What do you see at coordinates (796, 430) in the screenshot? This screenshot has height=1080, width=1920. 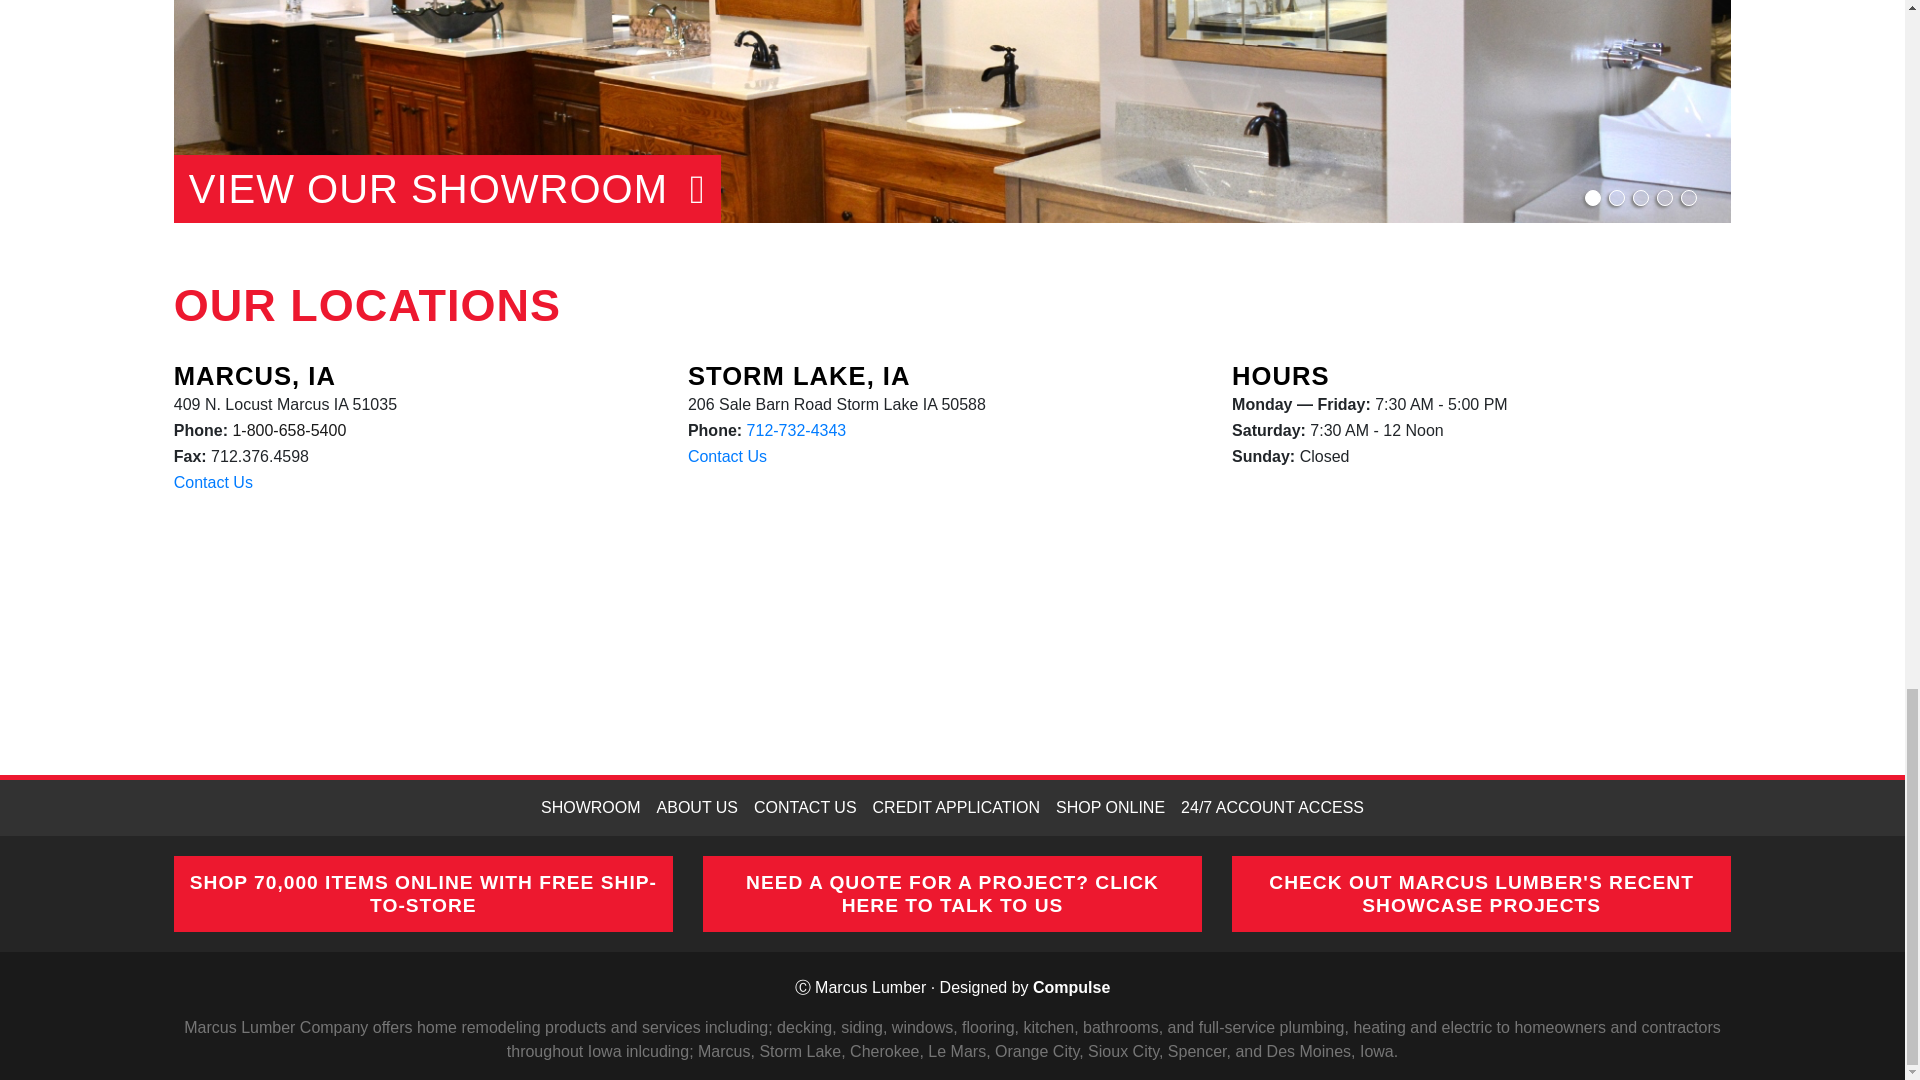 I see `712-732-4343` at bounding box center [796, 430].